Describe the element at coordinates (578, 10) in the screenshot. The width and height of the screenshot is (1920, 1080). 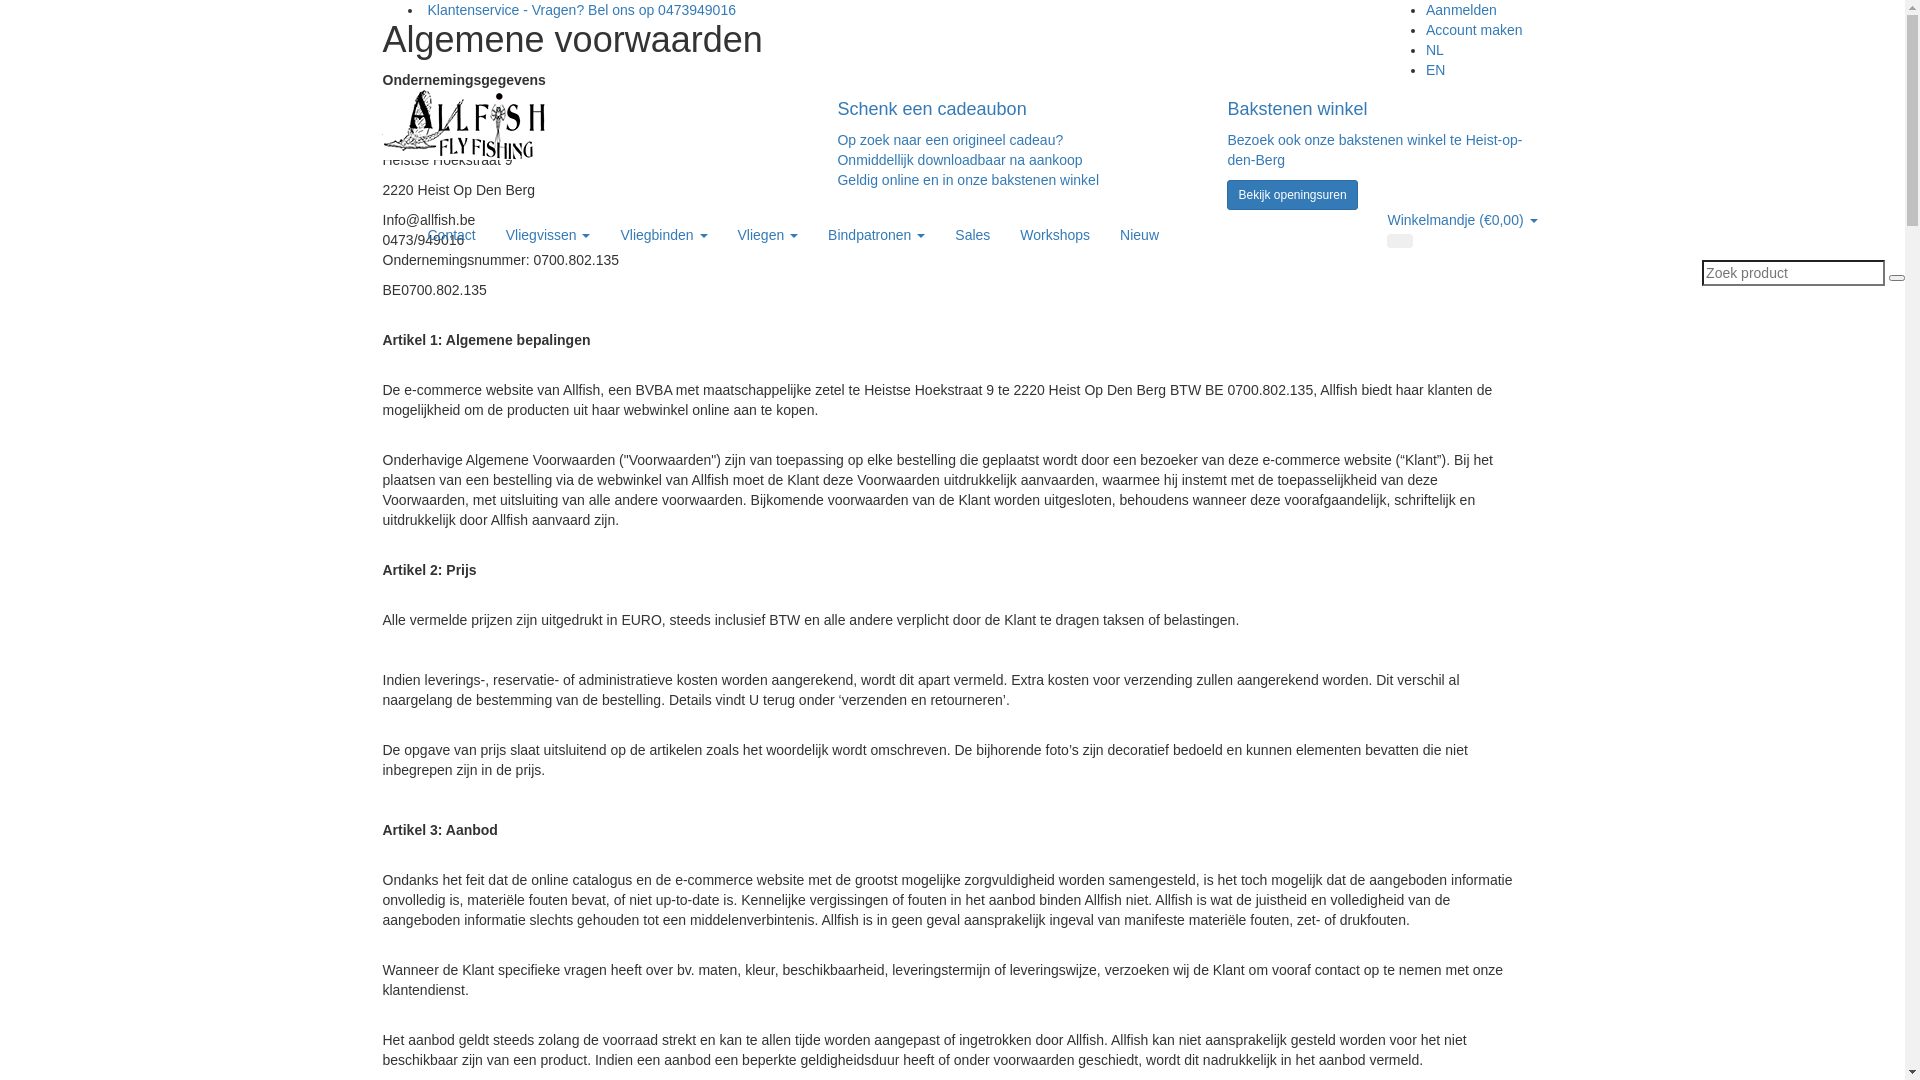
I see `Klantenservice - Vragen? Bel ons op 0473949016` at that location.